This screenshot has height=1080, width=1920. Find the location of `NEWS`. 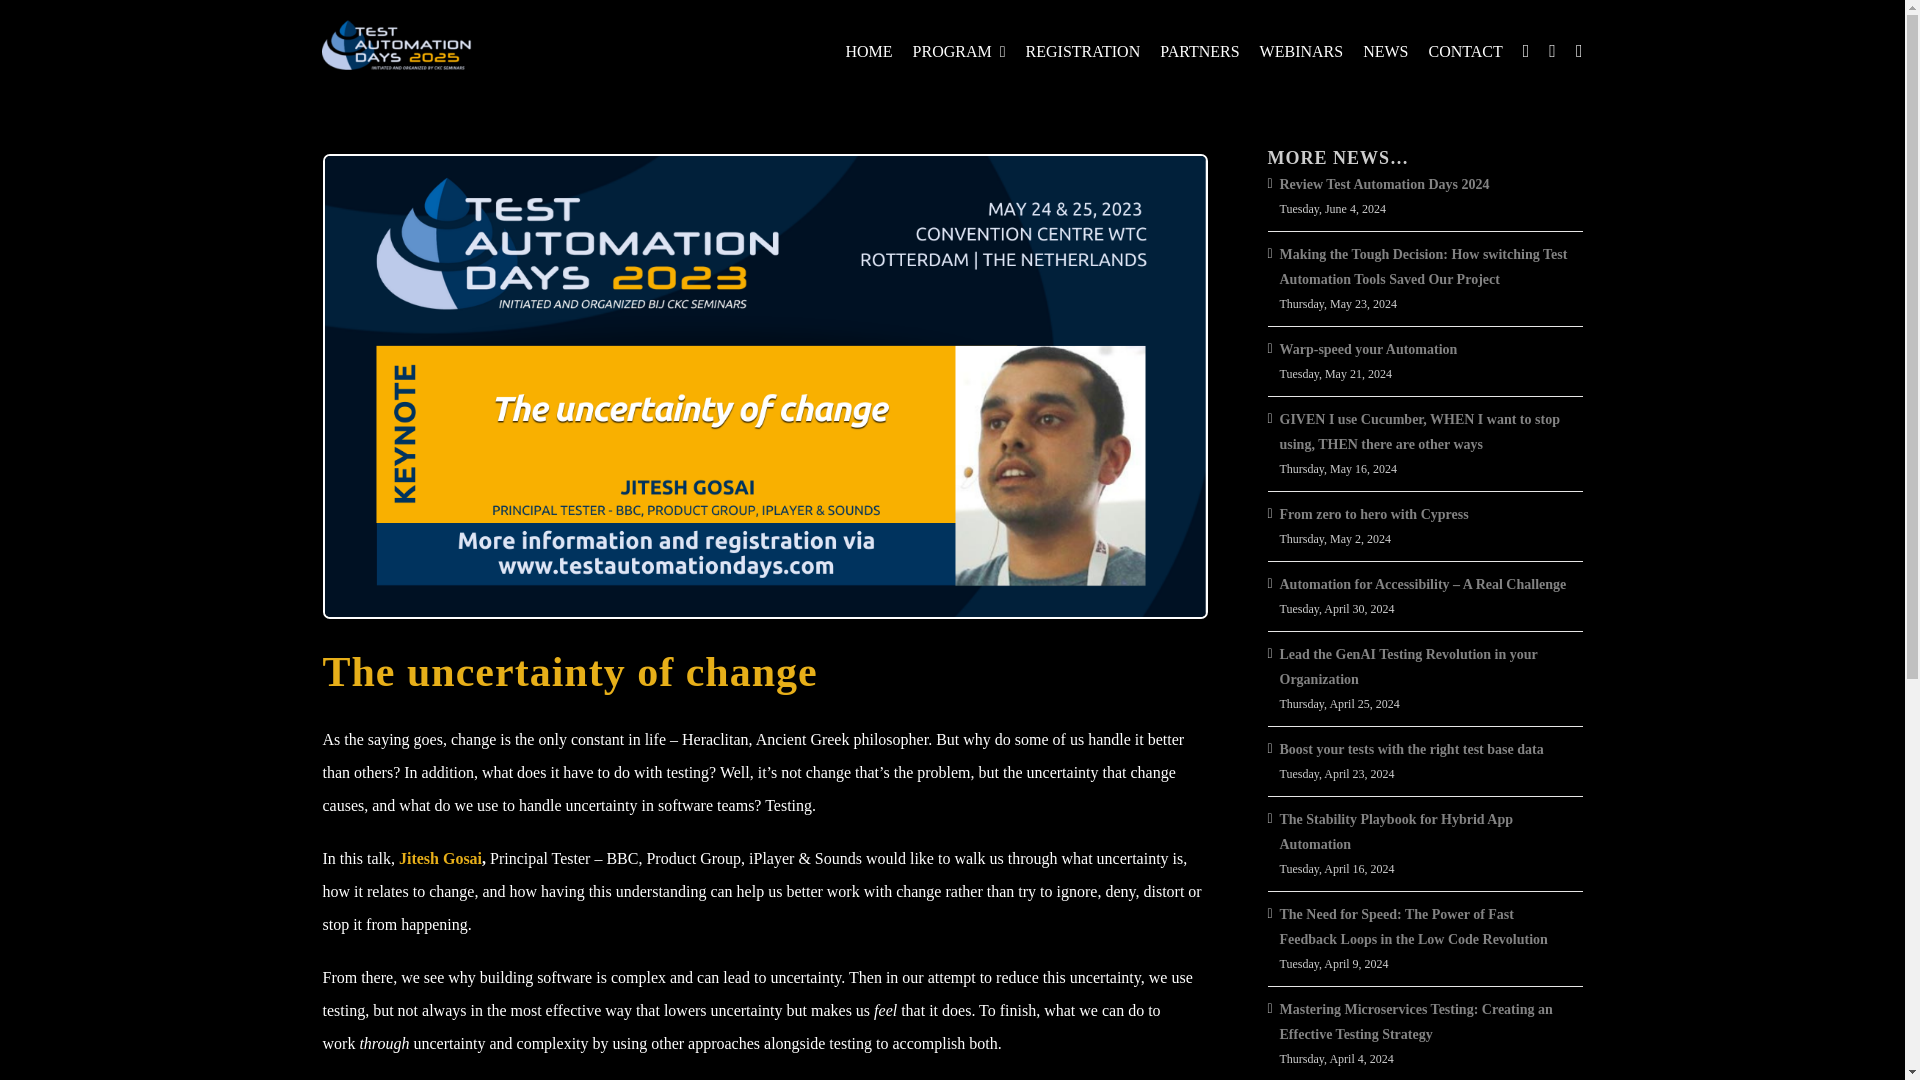

NEWS is located at coordinates (1385, 46).